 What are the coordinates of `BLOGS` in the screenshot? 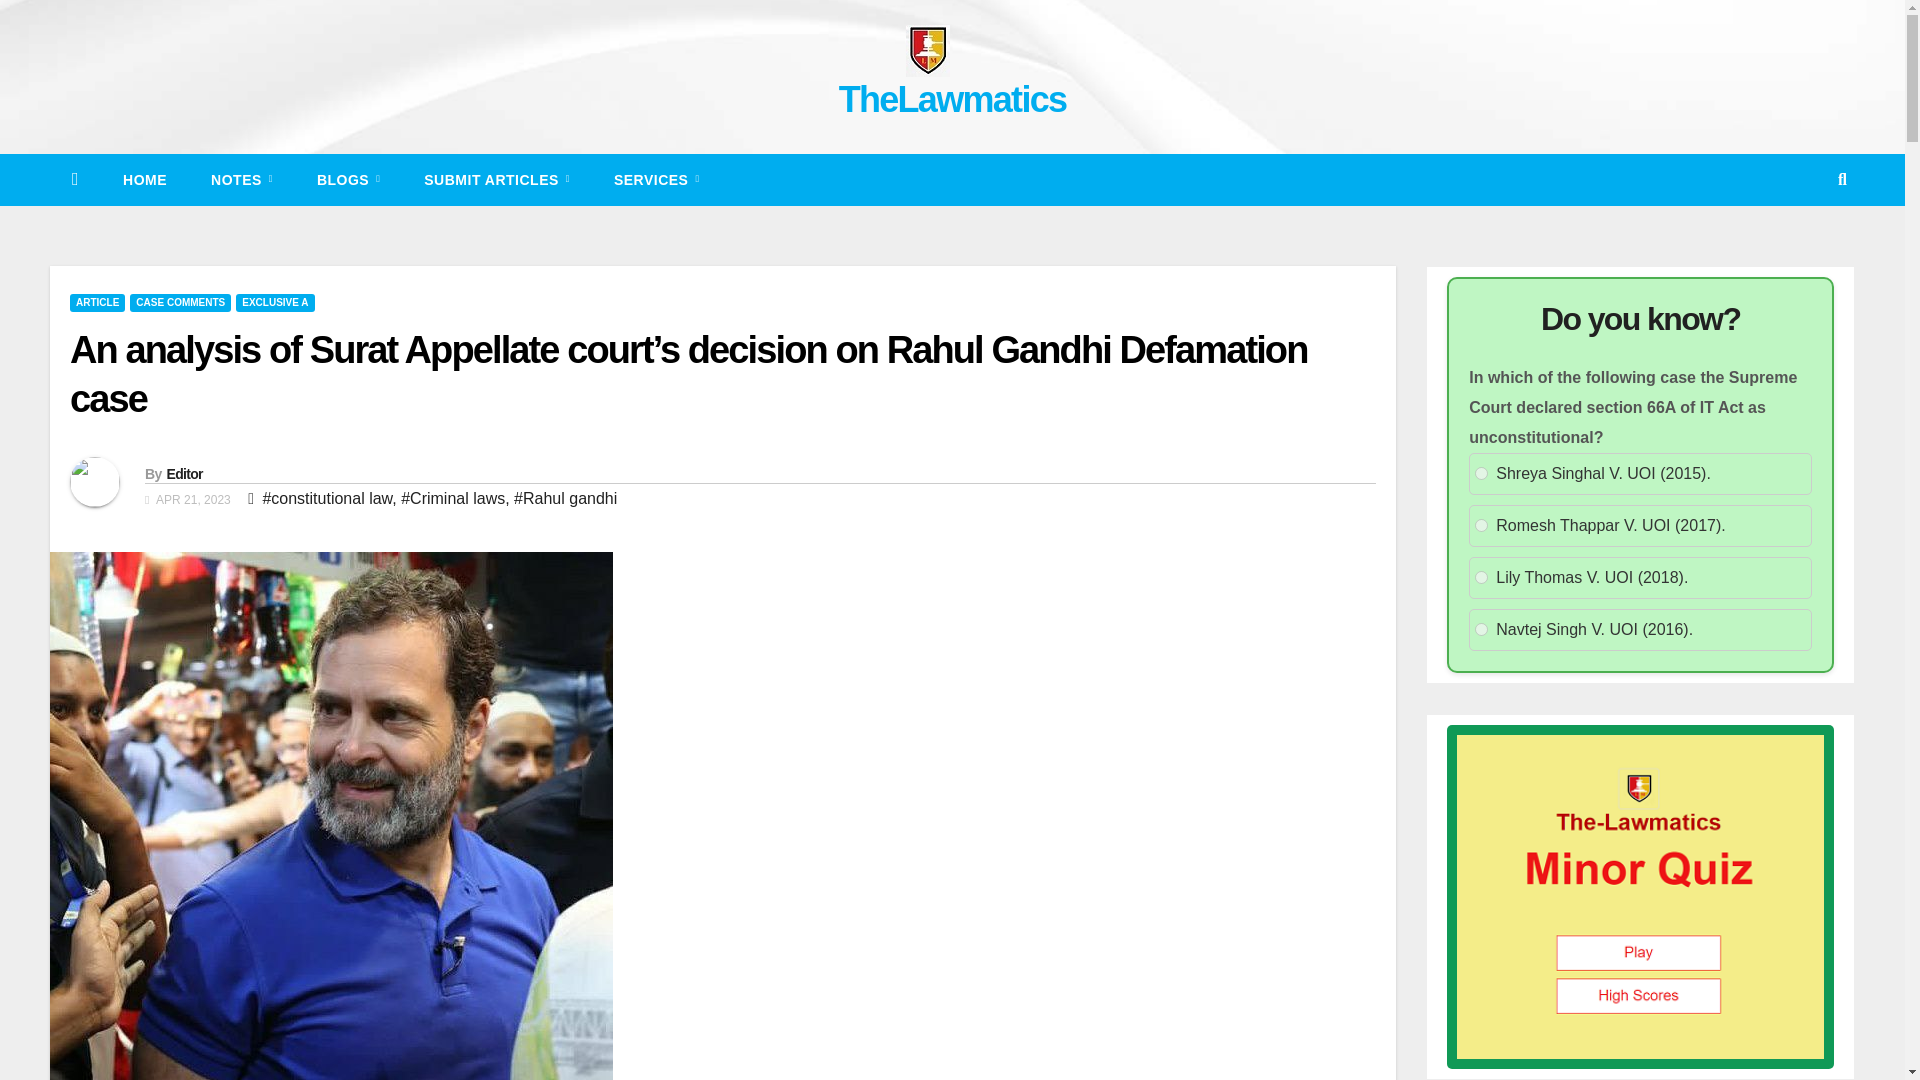 It's located at (348, 180).